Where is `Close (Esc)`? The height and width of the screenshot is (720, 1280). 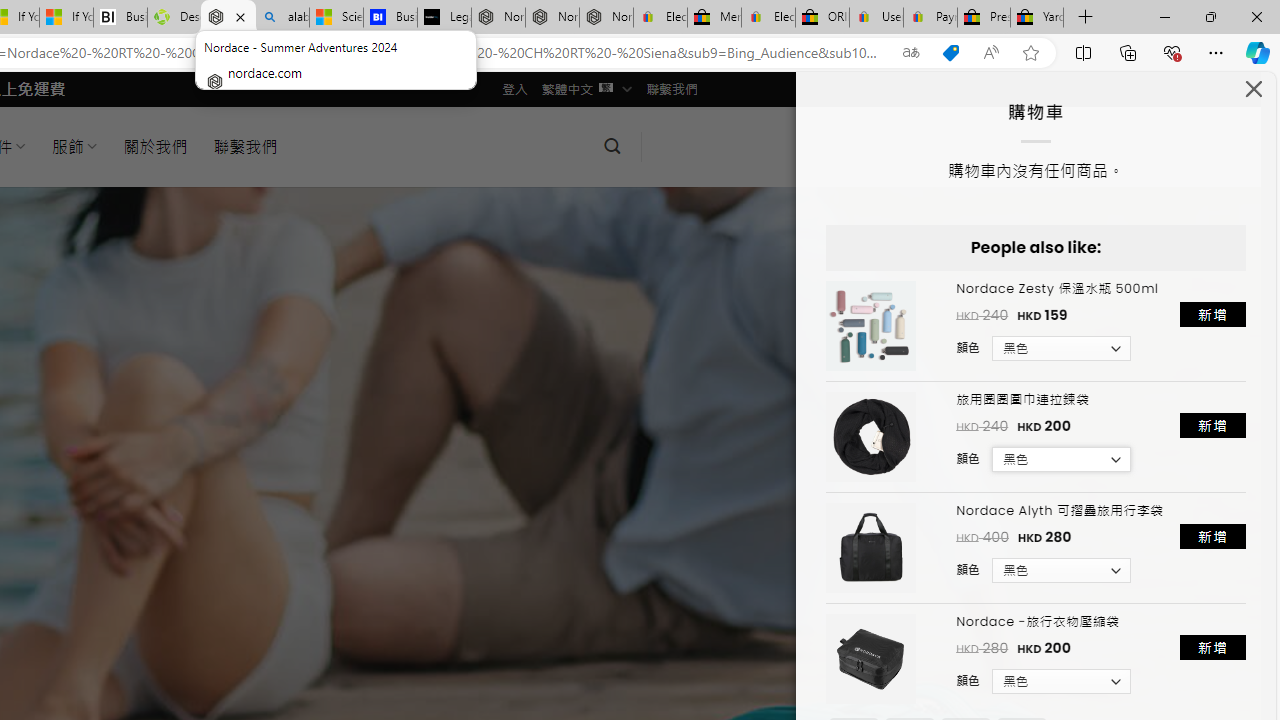
Close (Esc) is located at coordinates (1254, 94).